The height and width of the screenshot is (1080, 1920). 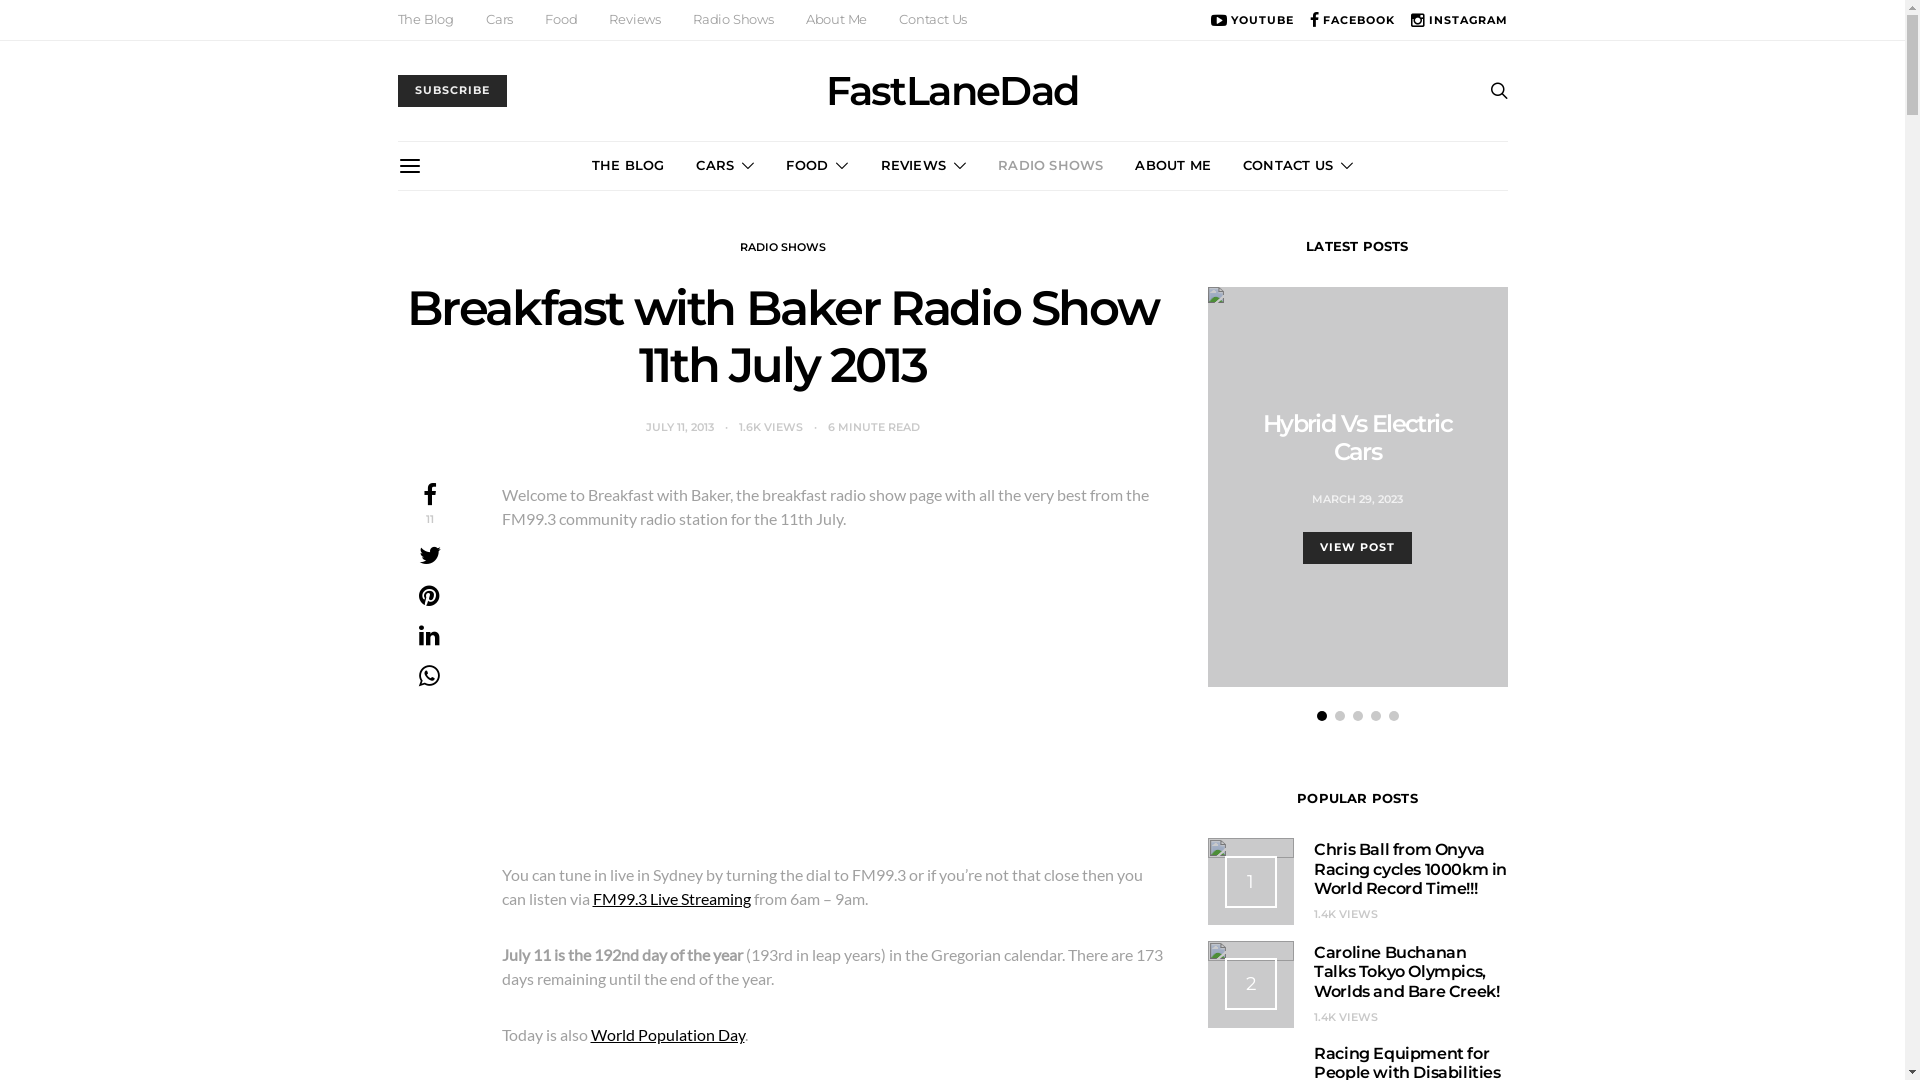 I want to click on 11, so click(x=429, y=506).